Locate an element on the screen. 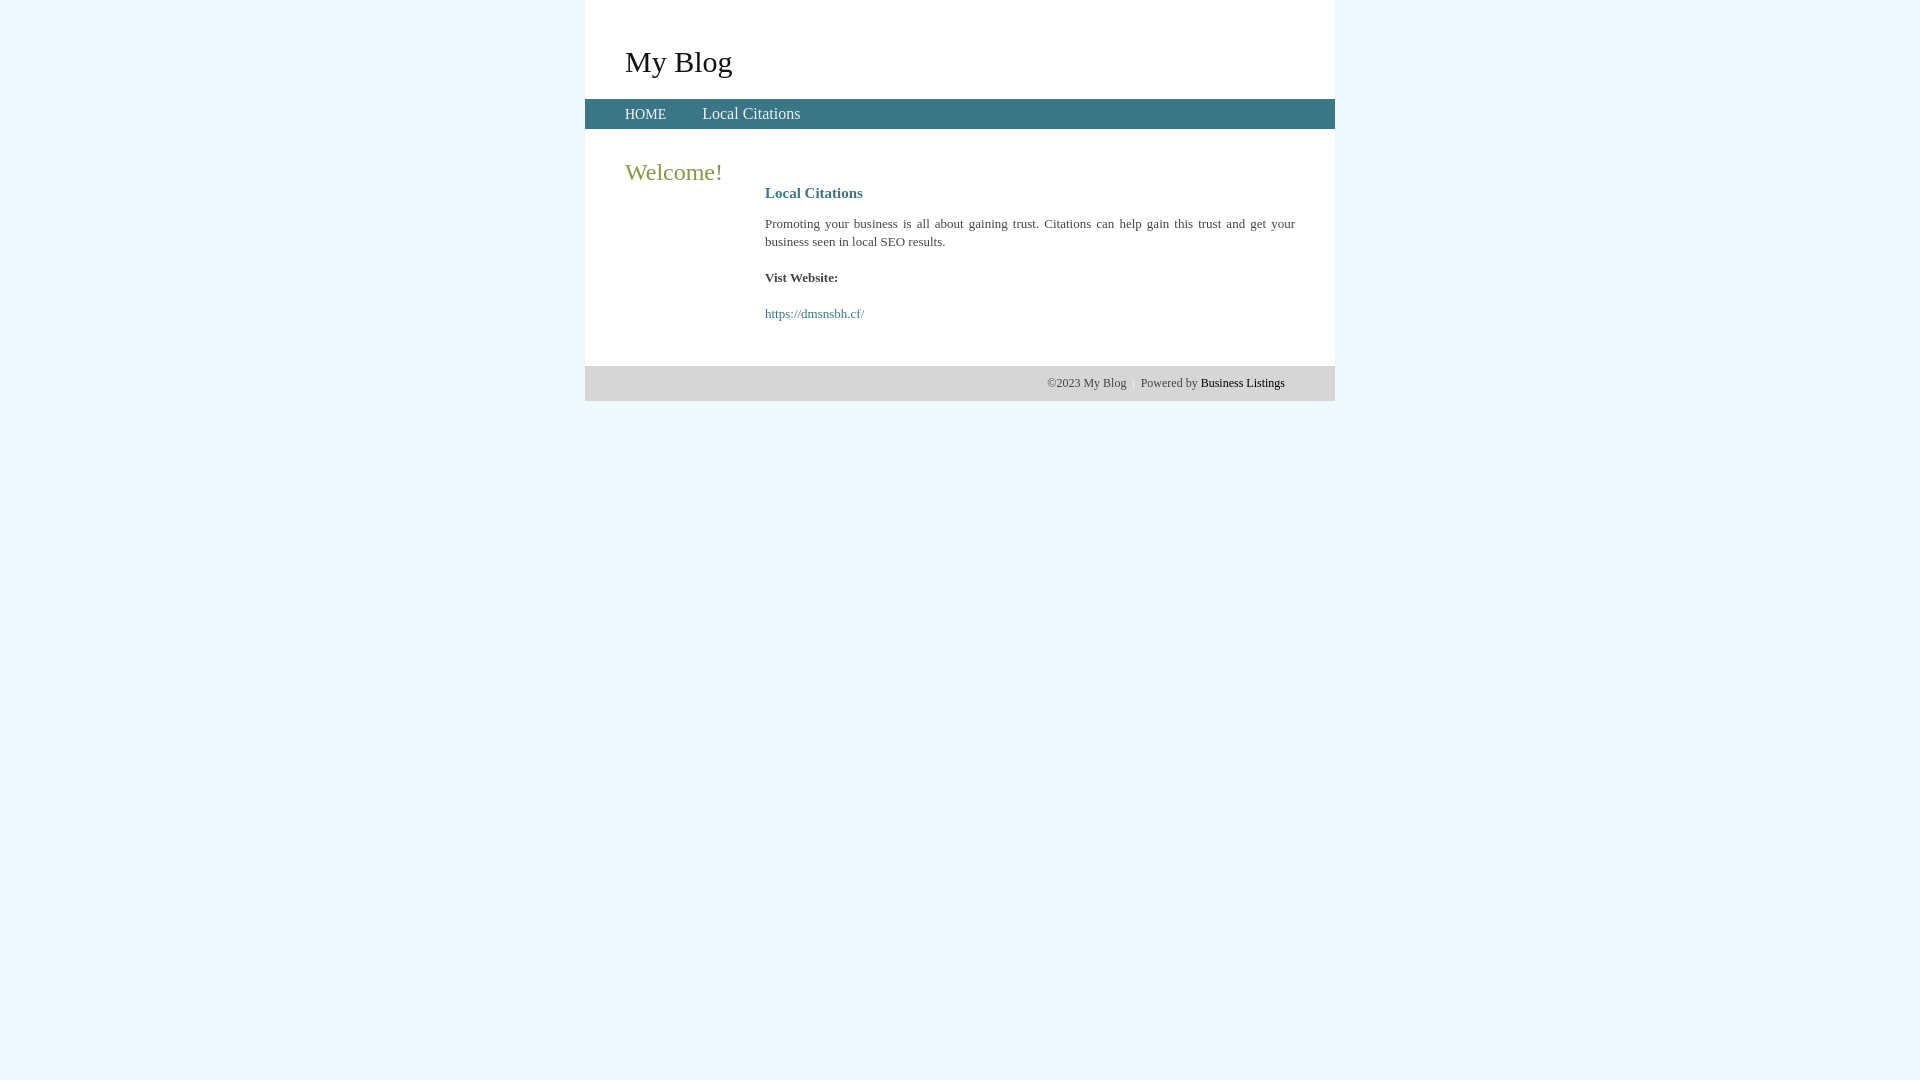 The width and height of the screenshot is (1920, 1080). Local Citations is located at coordinates (751, 114).